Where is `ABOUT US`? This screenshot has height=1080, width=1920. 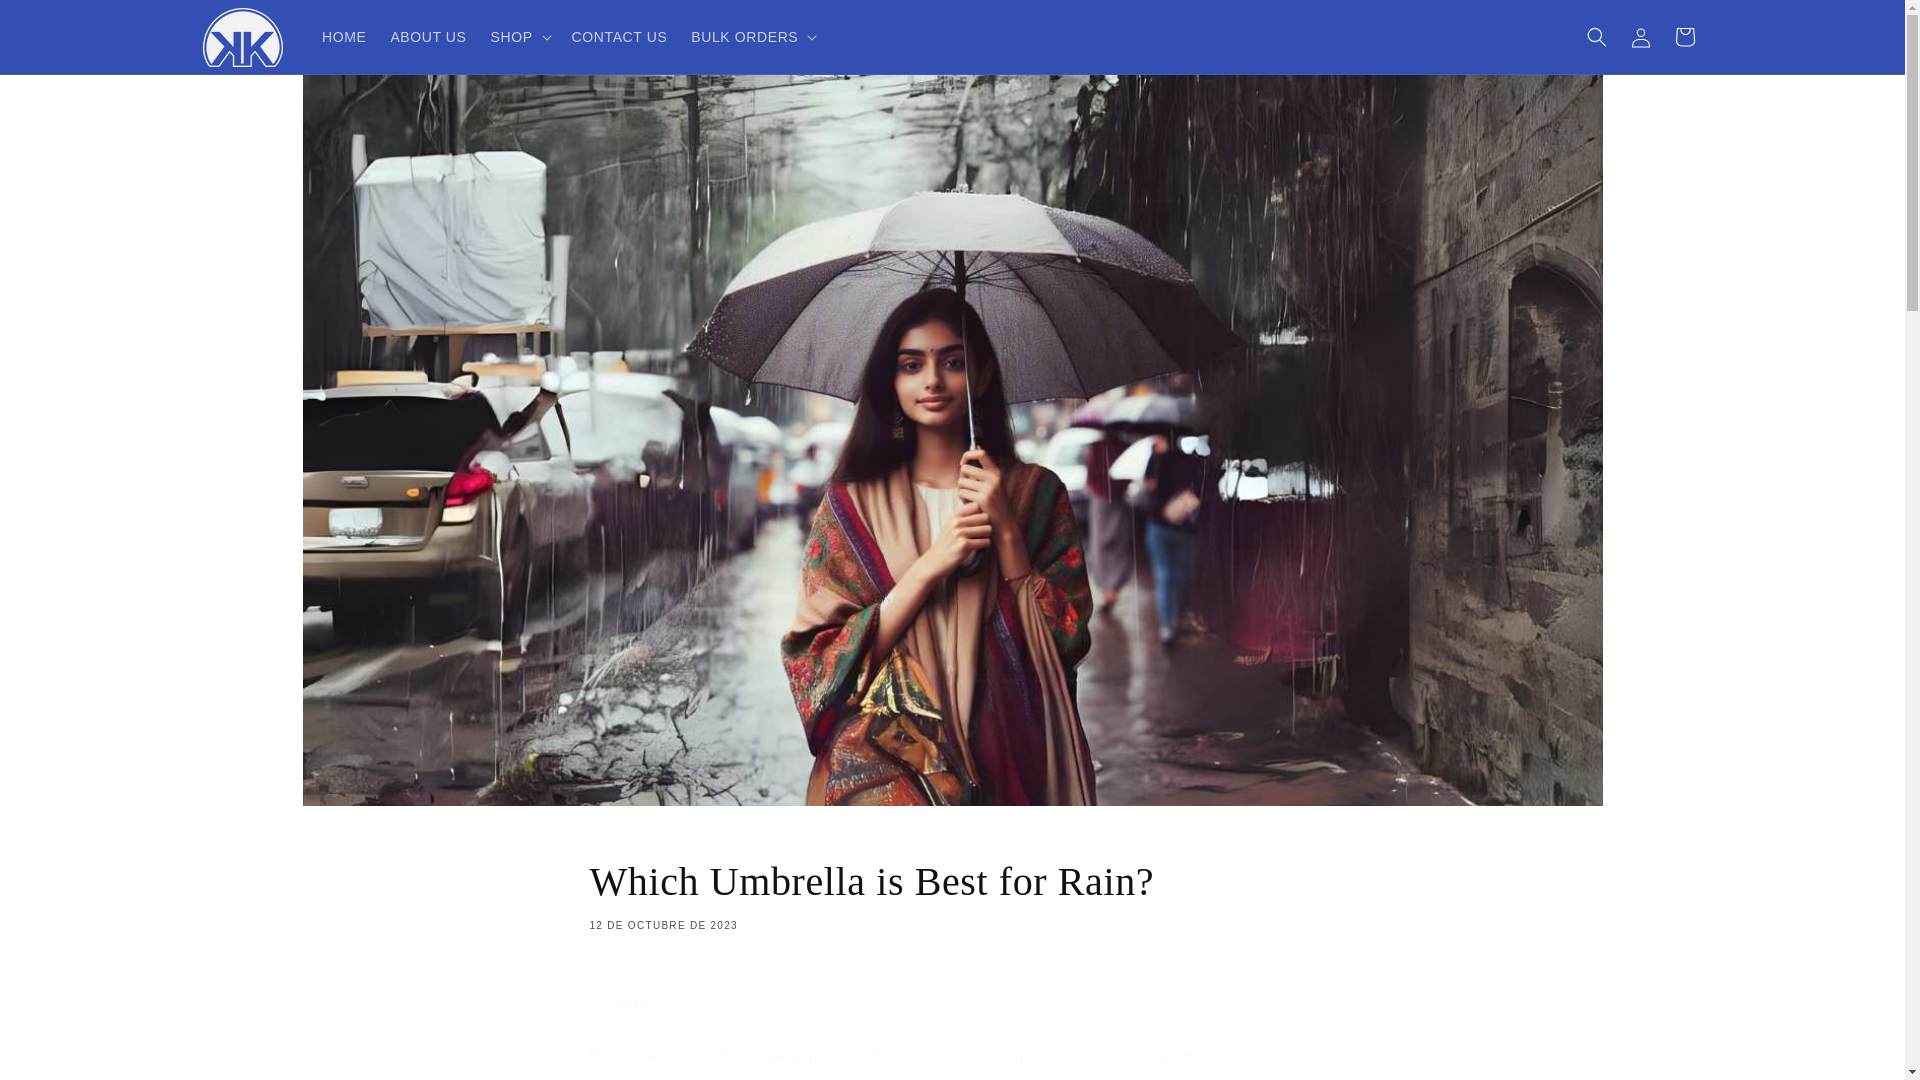
ABOUT US is located at coordinates (428, 37).